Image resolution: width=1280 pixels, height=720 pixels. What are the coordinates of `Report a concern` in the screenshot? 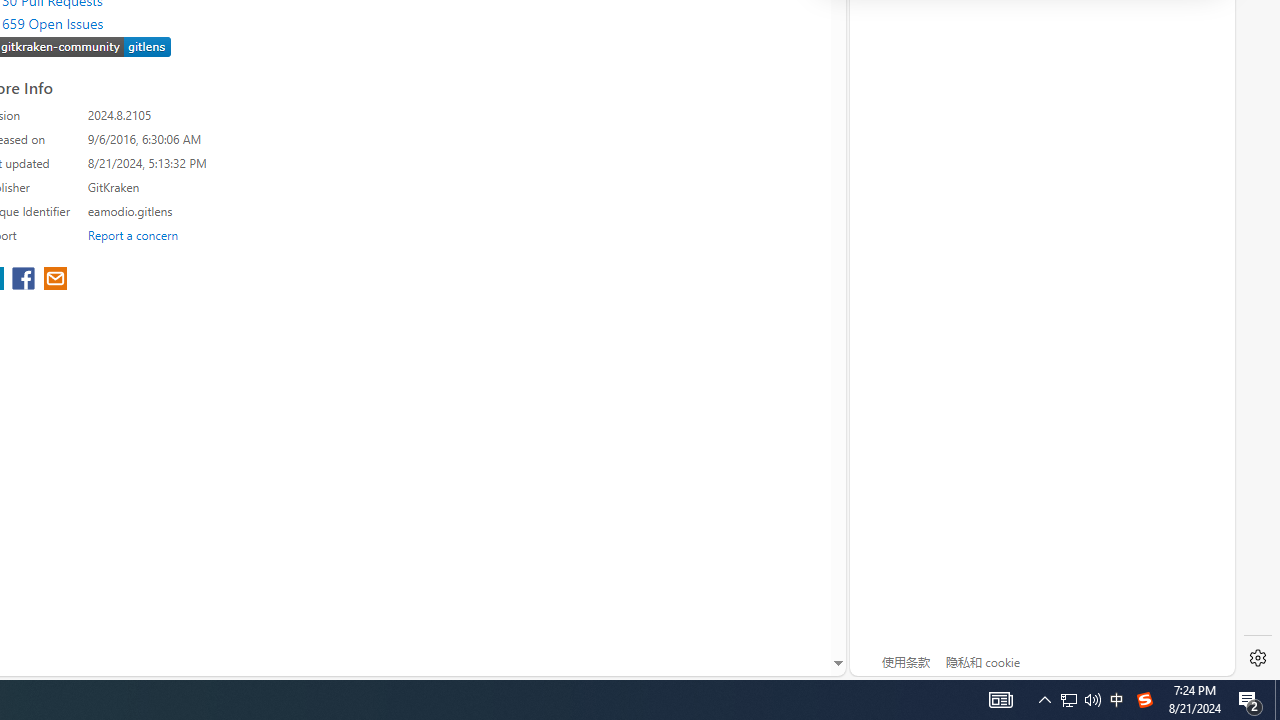 It's located at (133, 234).